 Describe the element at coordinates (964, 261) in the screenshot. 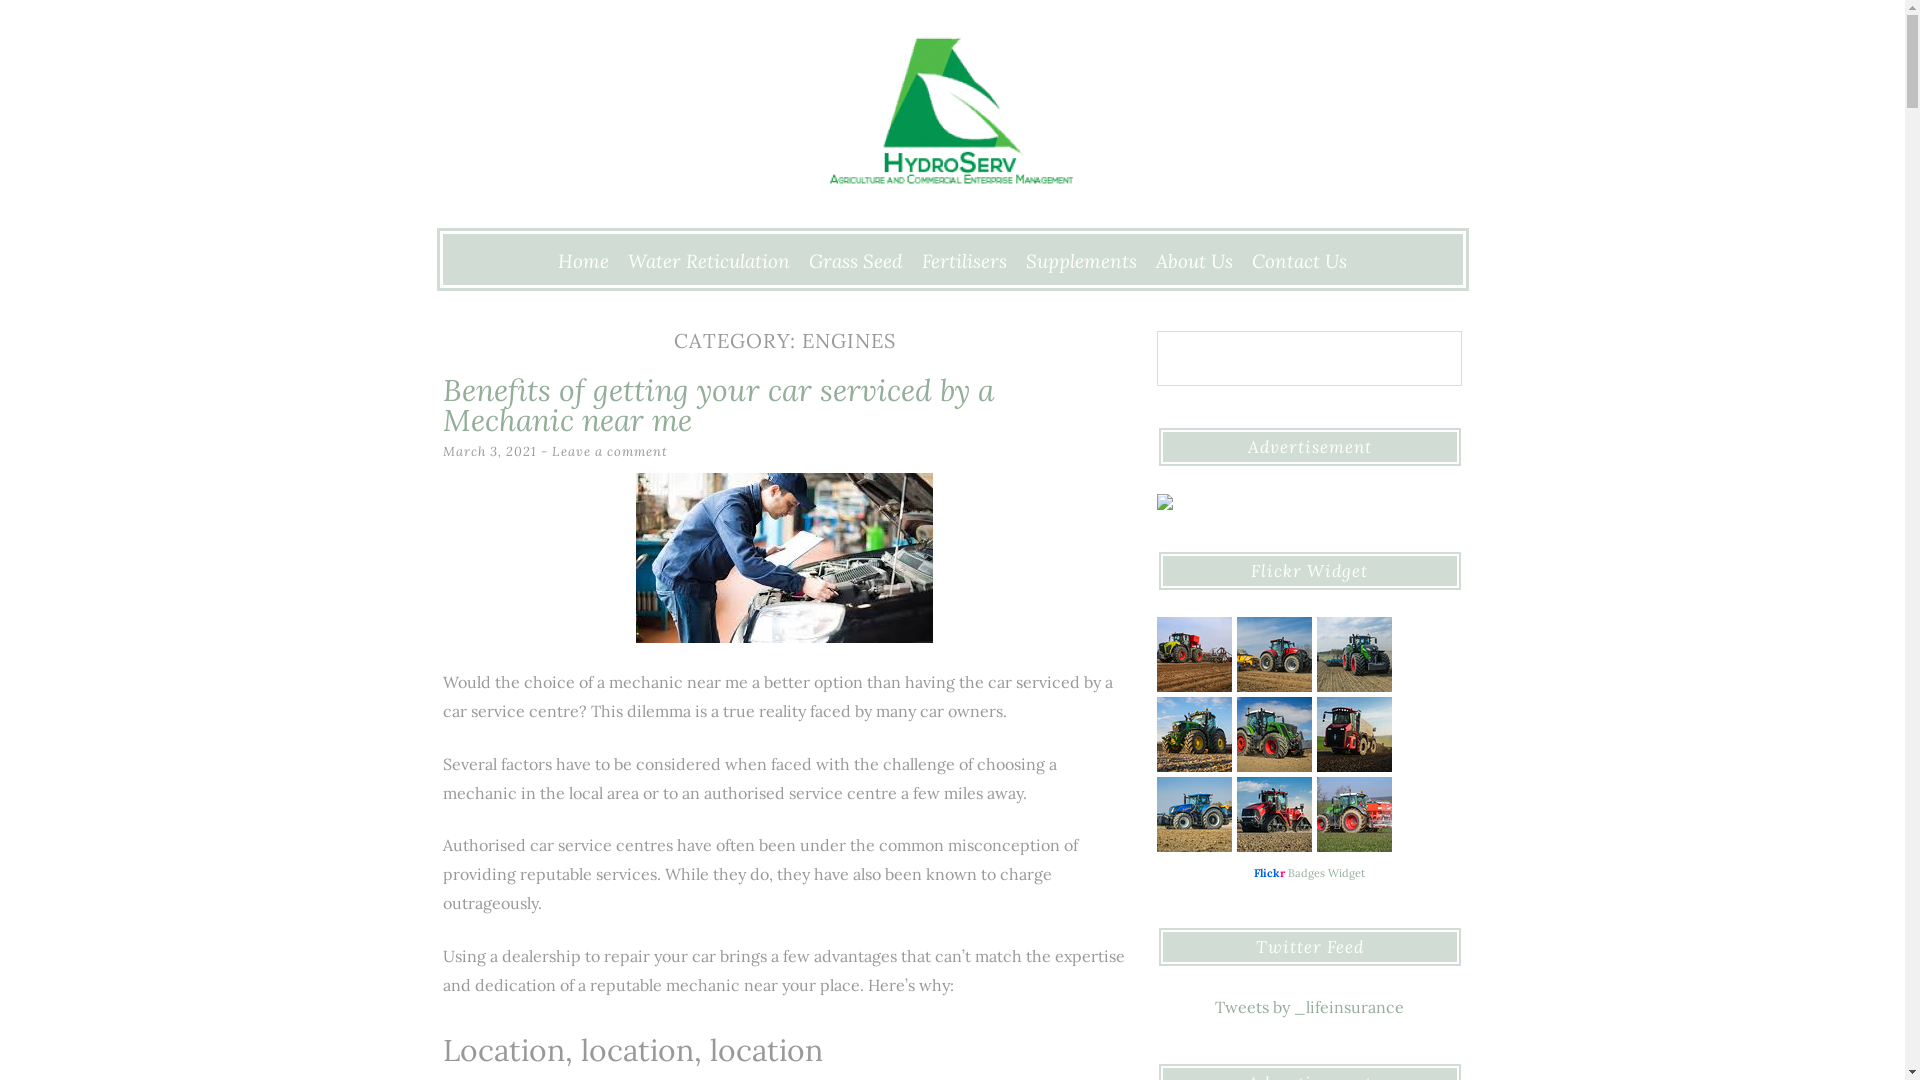

I see `Fertilisers` at that location.